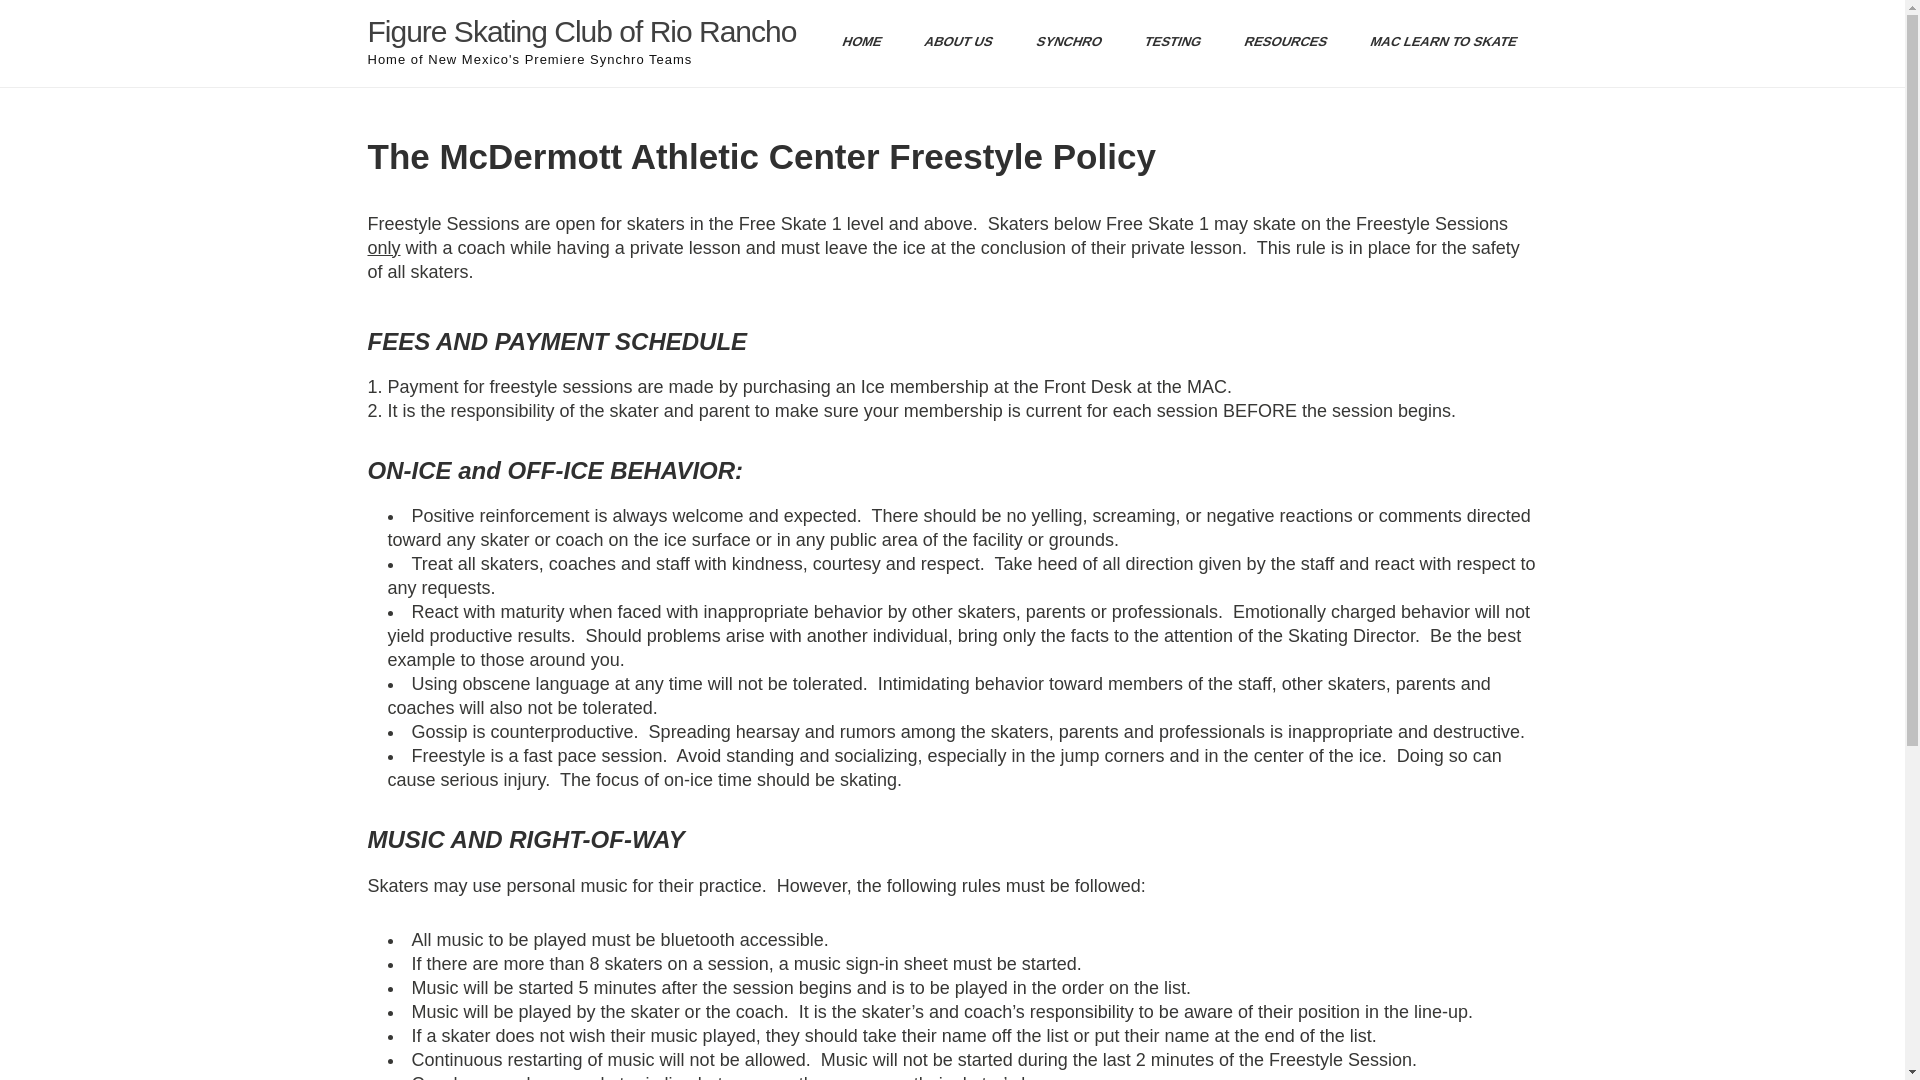 The width and height of the screenshot is (1920, 1080). Describe the element at coordinates (1435, 42) in the screenshot. I see `MAC LEARN TO SKATE` at that location.